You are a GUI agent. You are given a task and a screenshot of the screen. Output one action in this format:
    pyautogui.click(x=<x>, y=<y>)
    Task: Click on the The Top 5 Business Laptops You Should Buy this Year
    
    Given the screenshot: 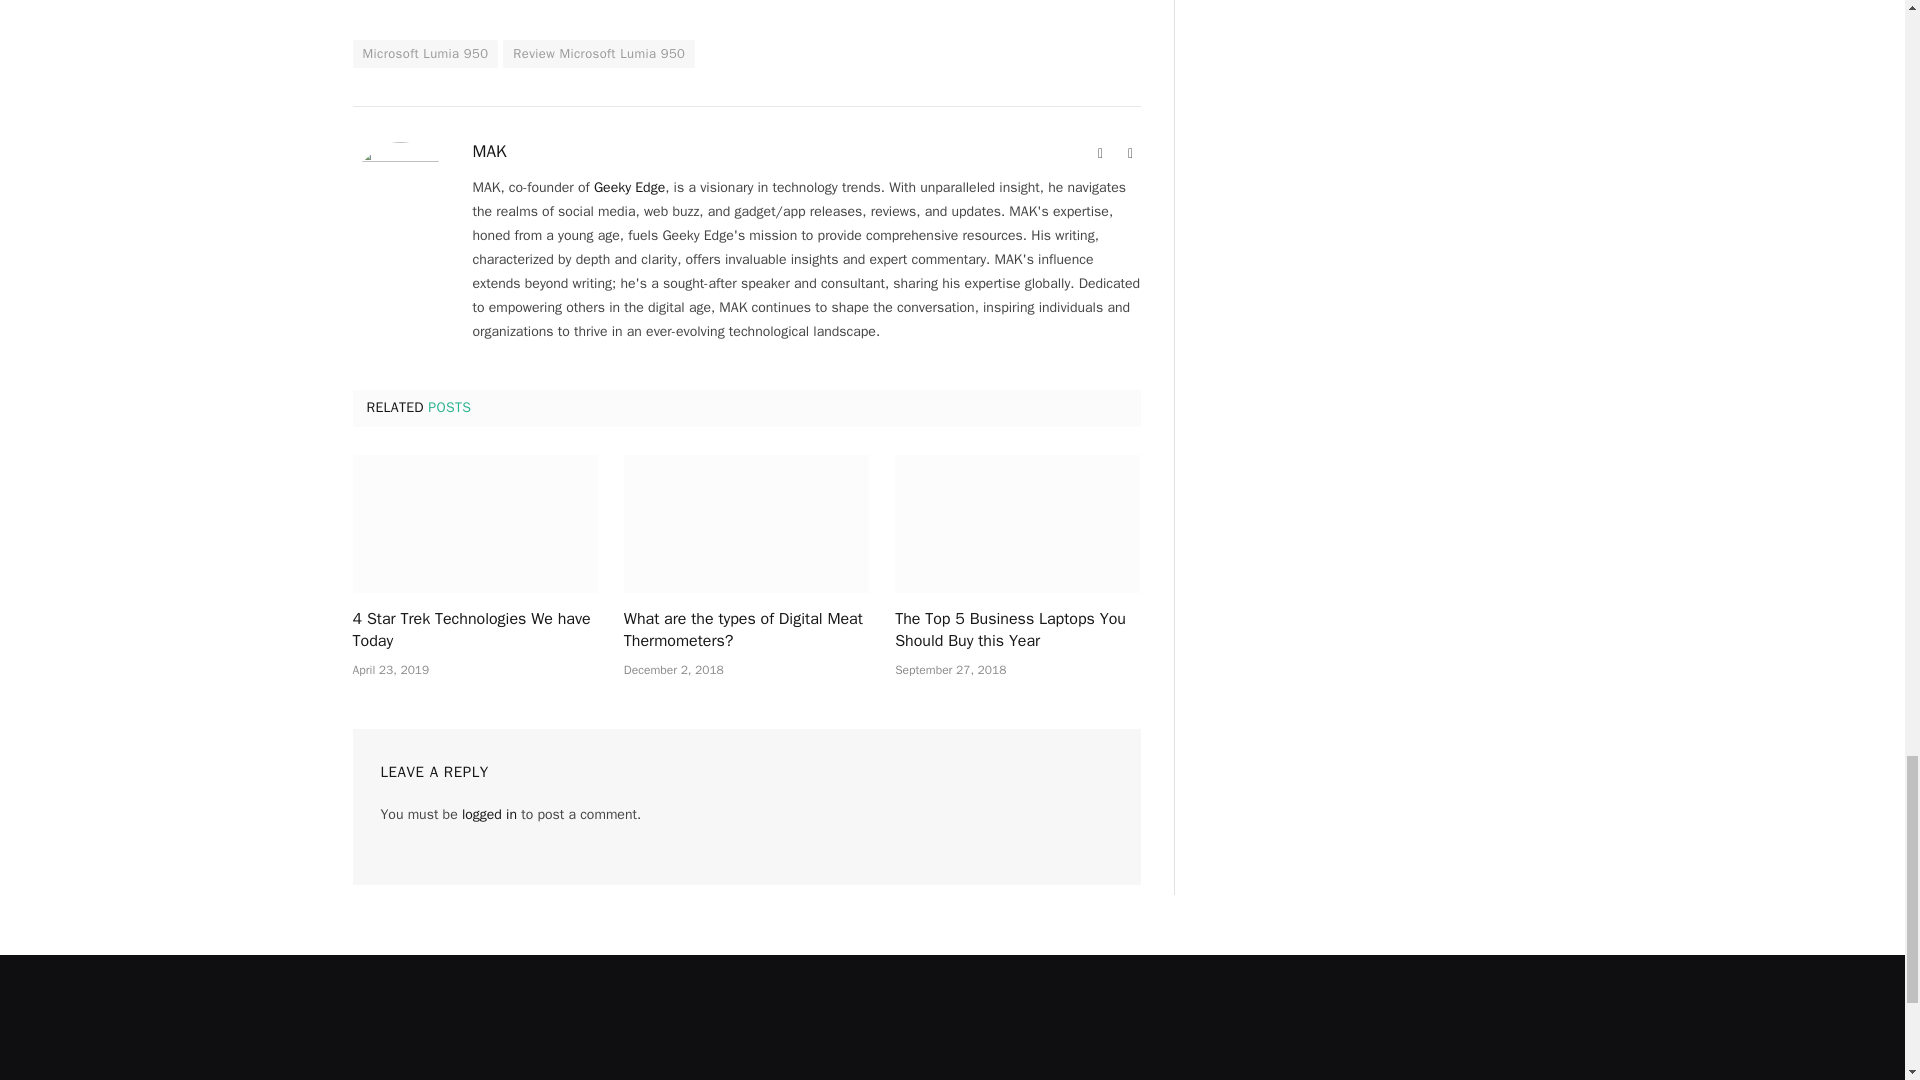 What is the action you would take?
    pyautogui.click(x=1017, y=523)
    